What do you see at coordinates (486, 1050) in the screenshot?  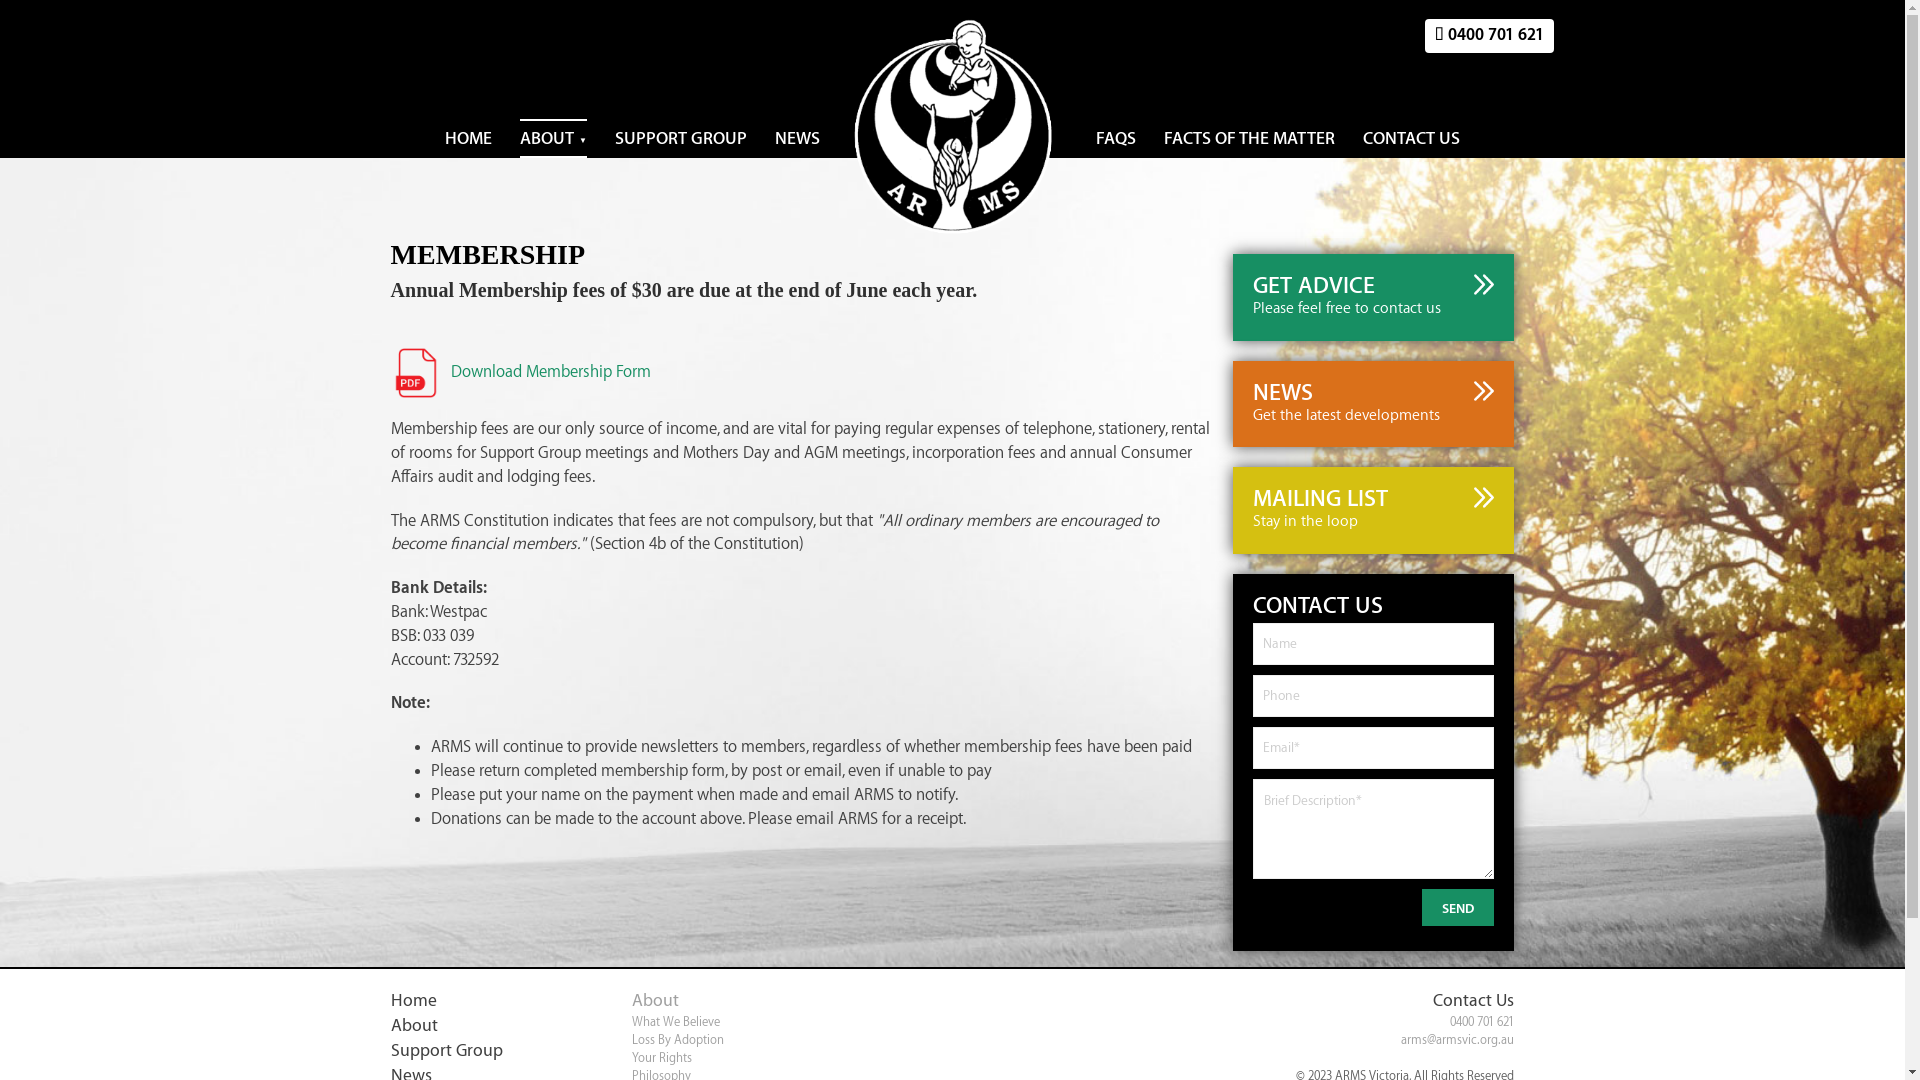 I see `Support Group` at bounding box center [486, 1050].